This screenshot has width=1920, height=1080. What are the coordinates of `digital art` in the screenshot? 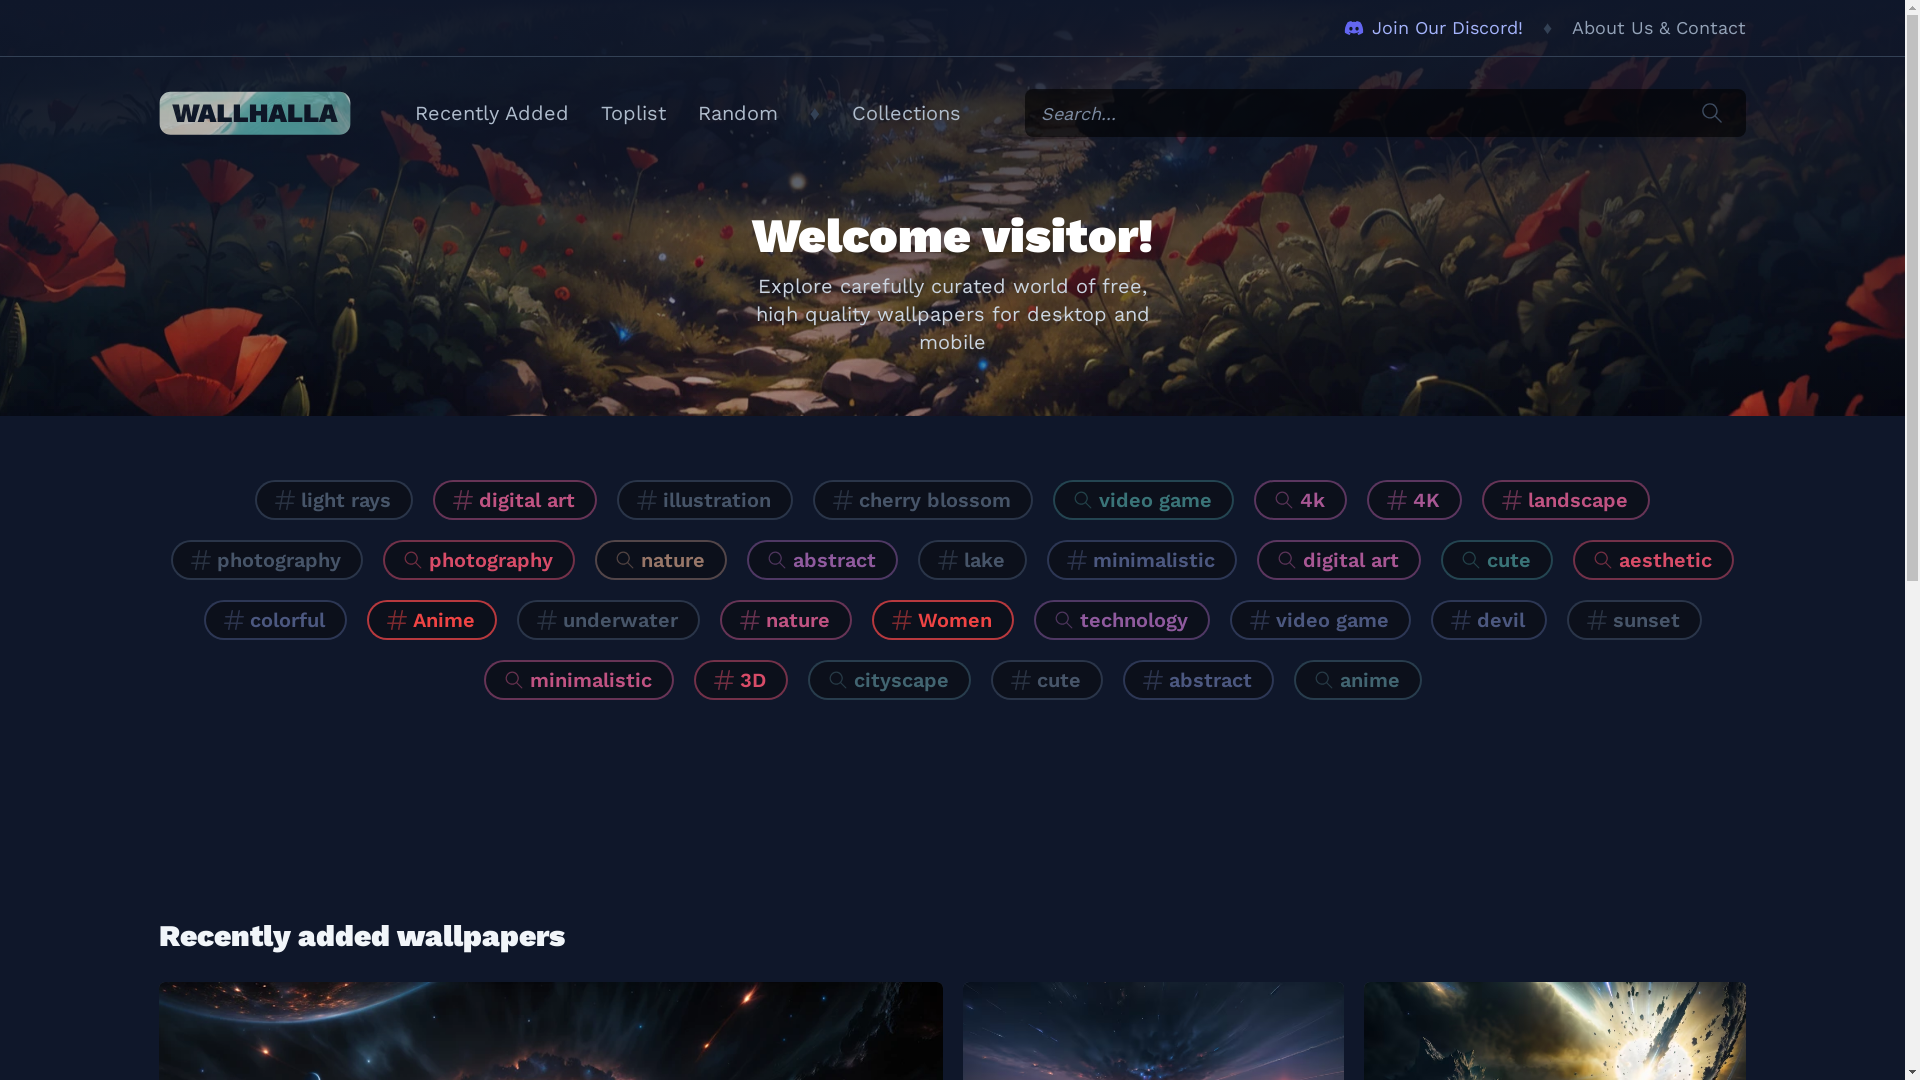 It's located at (515, 500).